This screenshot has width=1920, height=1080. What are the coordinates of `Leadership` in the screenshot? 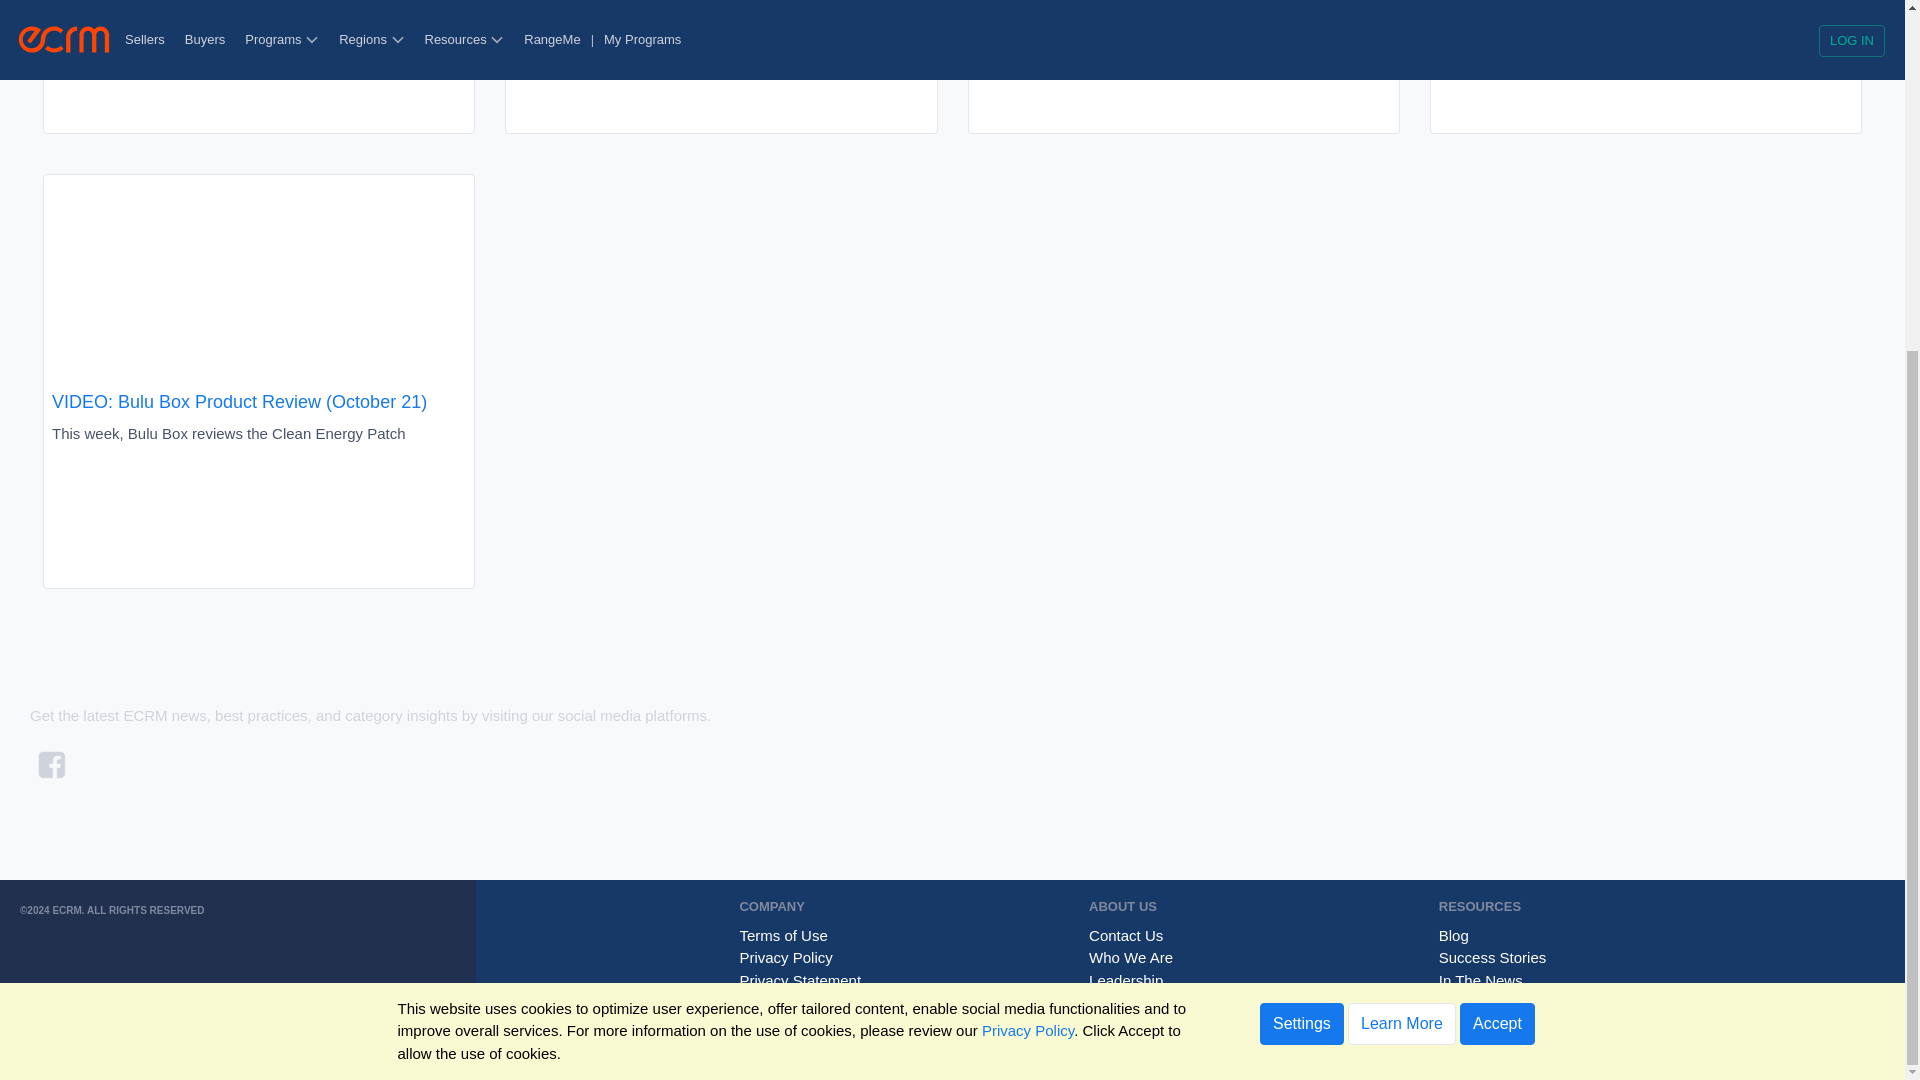 It's located at (1133, 980).